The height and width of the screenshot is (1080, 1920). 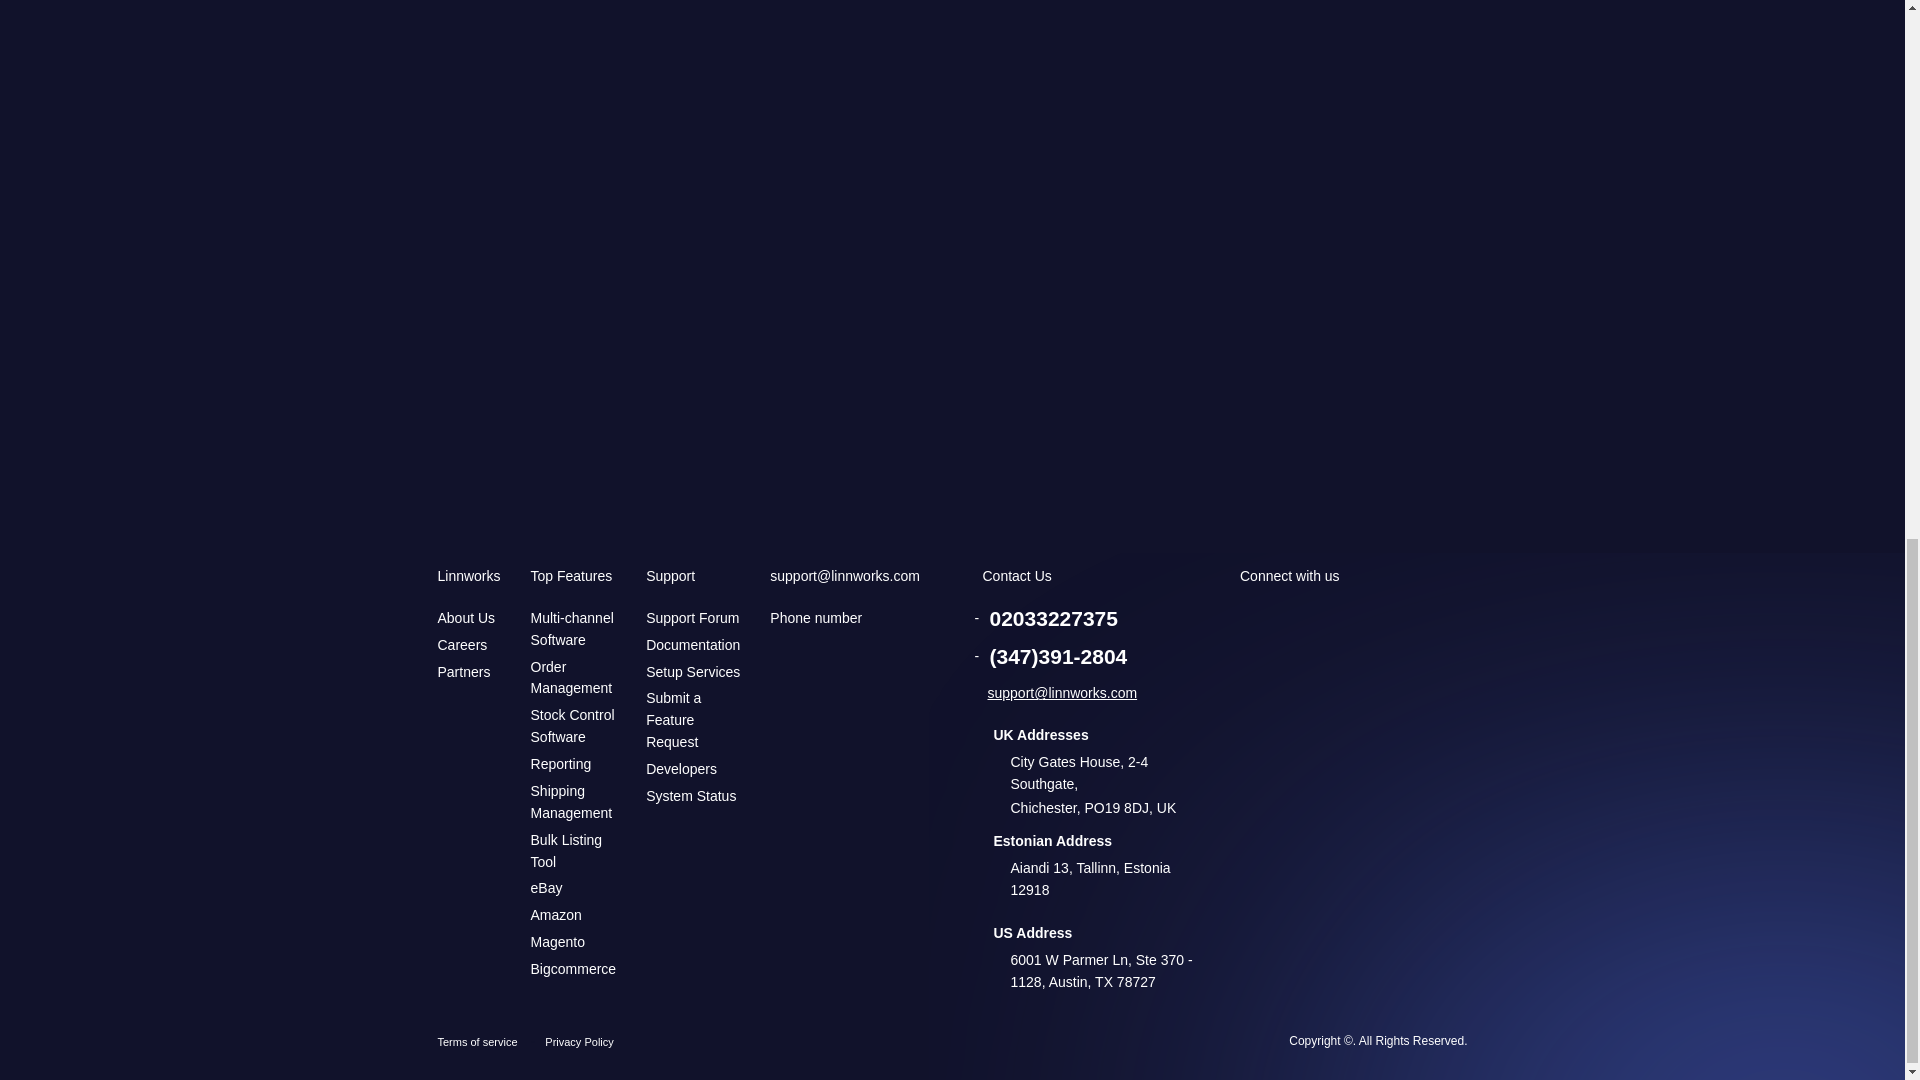 What do you see at coordinates (754, 337) in the screenshot?
I see `from our documentation.` at bounding box center [754, 337].